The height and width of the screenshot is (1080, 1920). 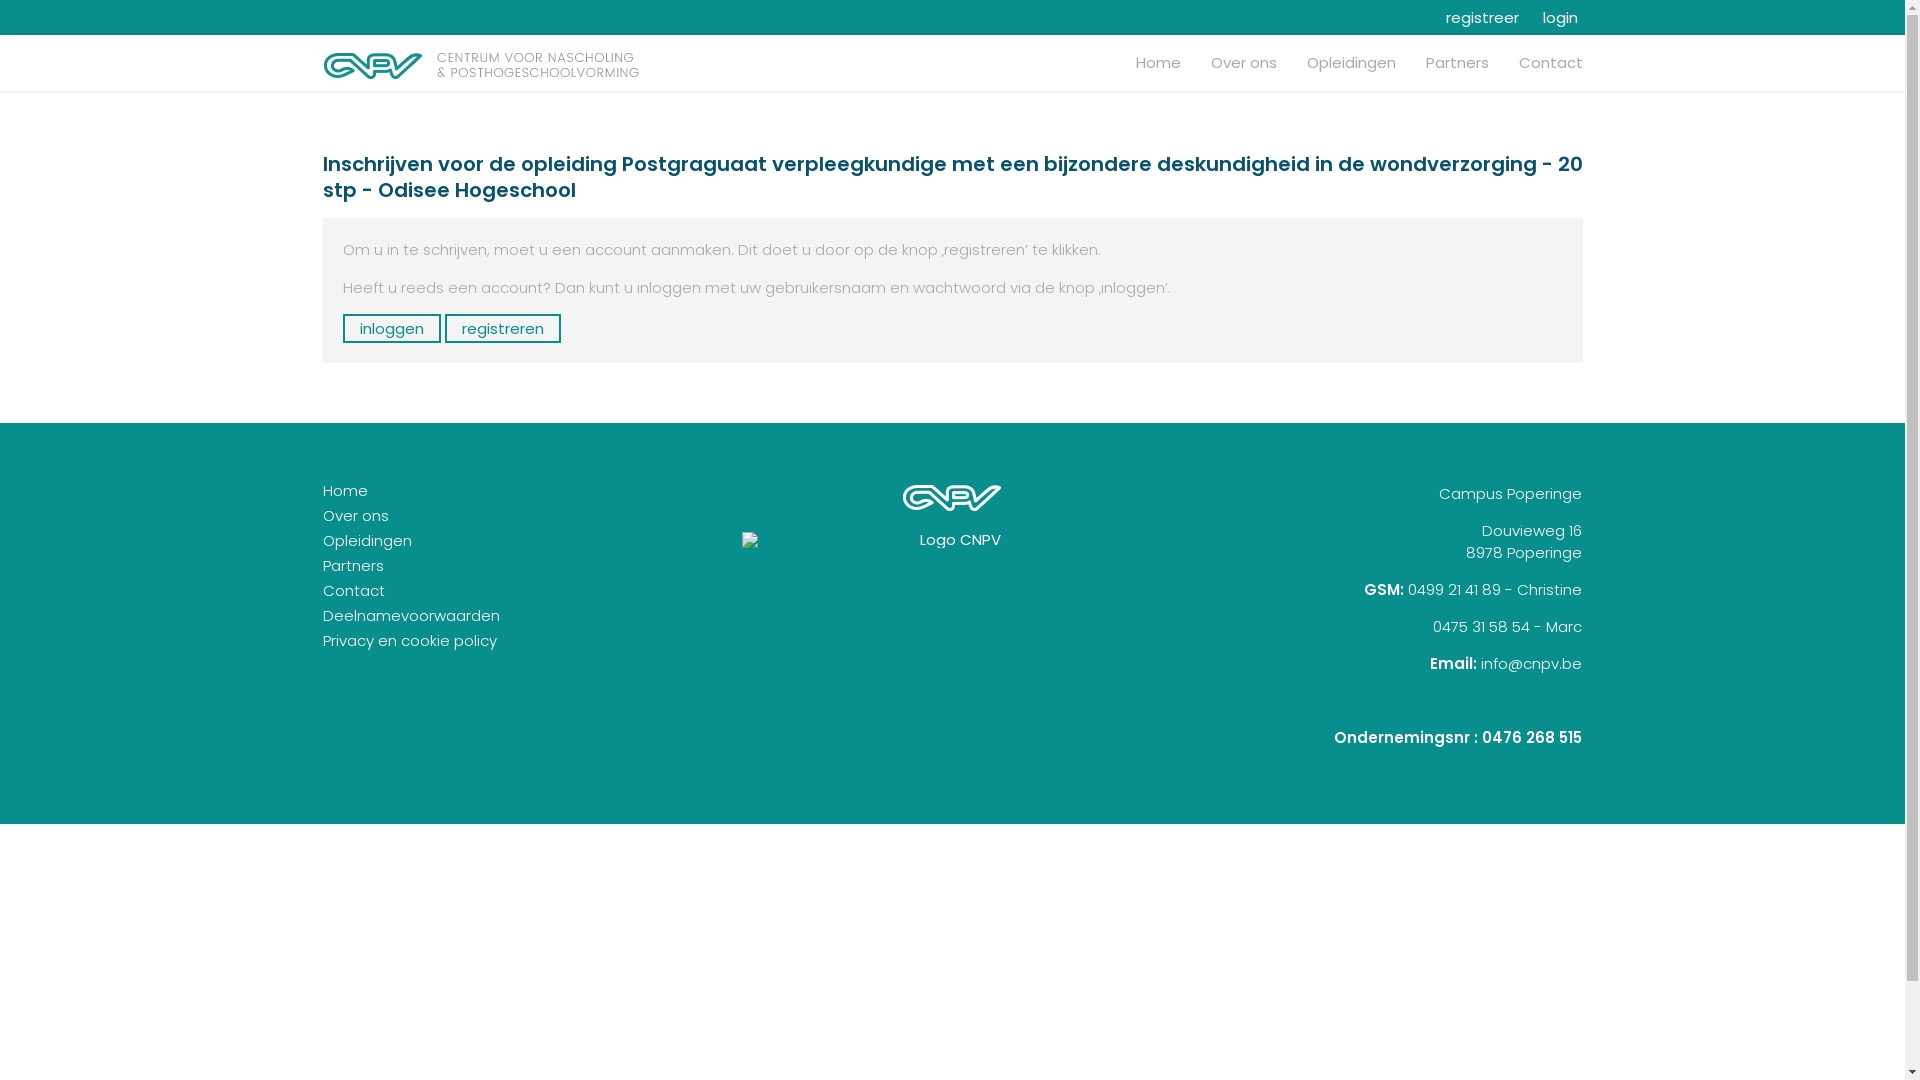 I want to click on Deelnamevoorwaarden, so click(x=410, y=616).